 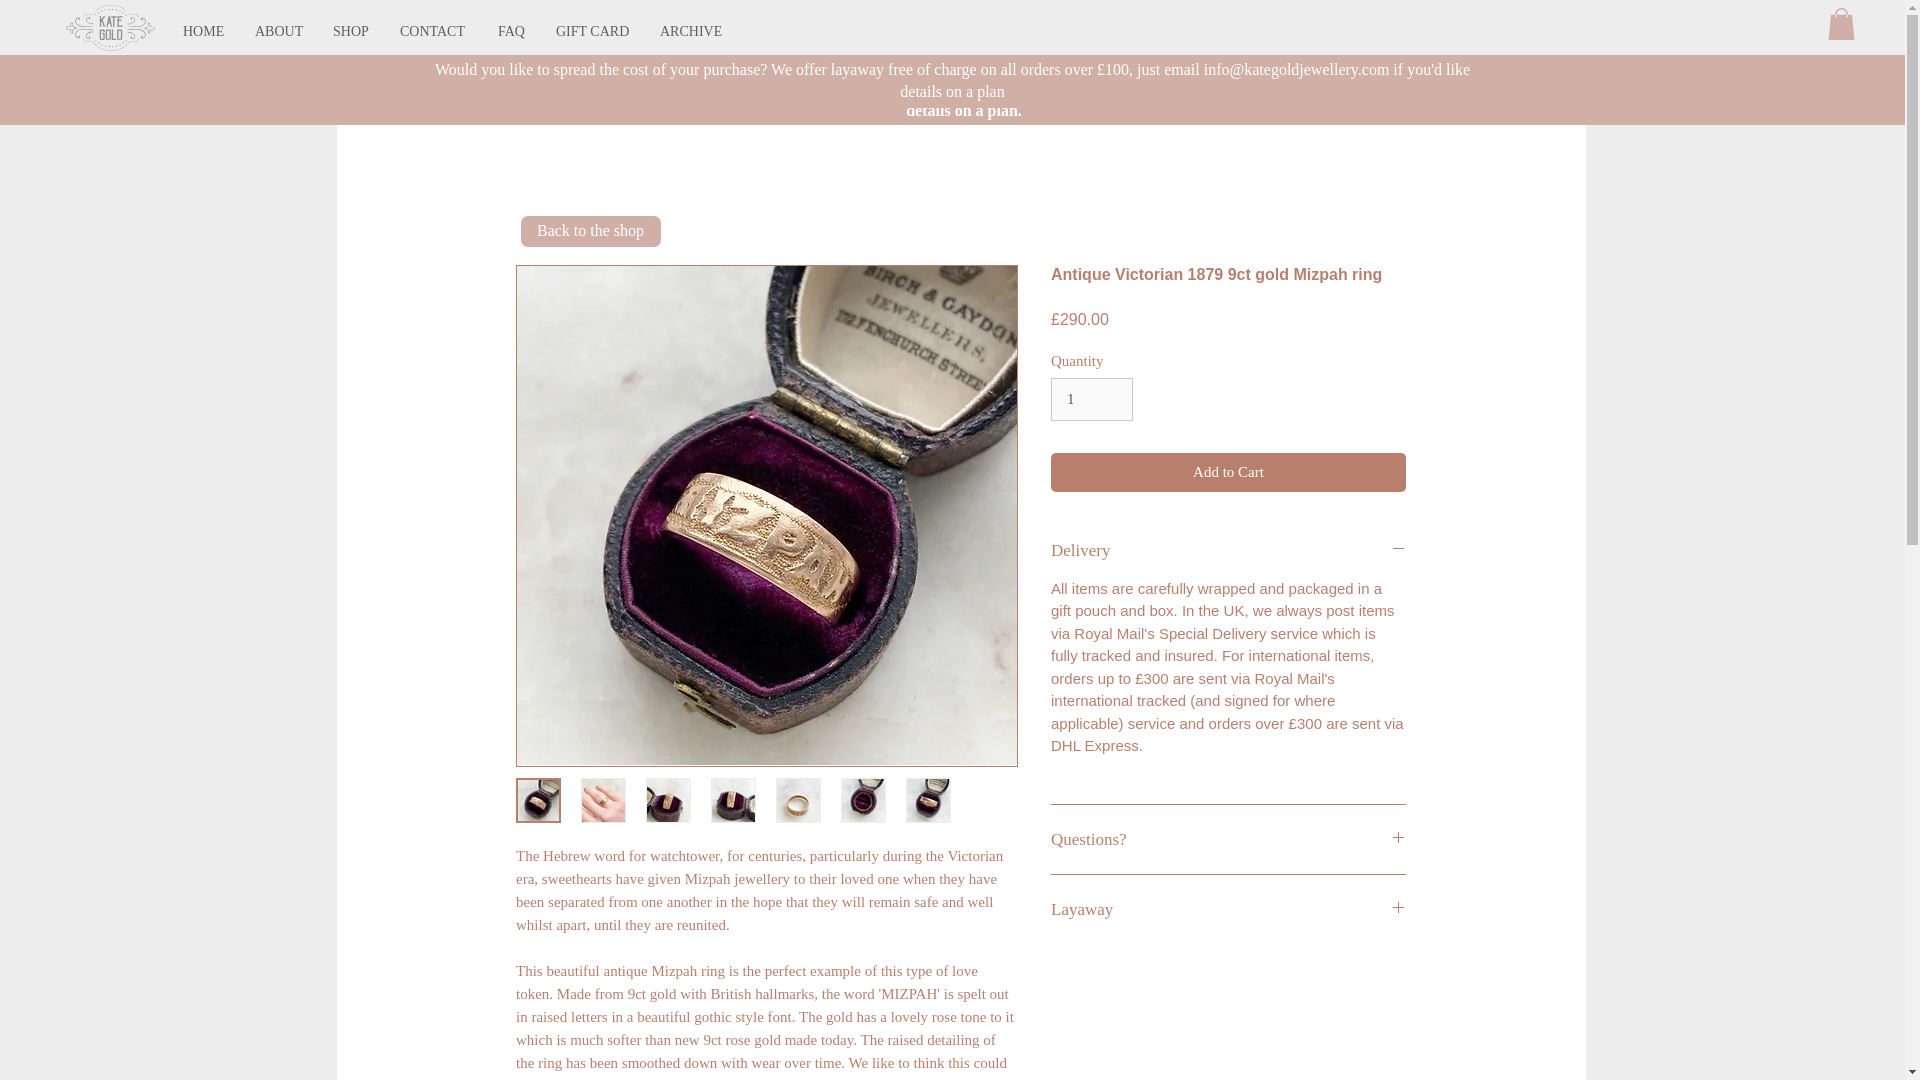 I want to click on HOME, so click(x=204, y=32).